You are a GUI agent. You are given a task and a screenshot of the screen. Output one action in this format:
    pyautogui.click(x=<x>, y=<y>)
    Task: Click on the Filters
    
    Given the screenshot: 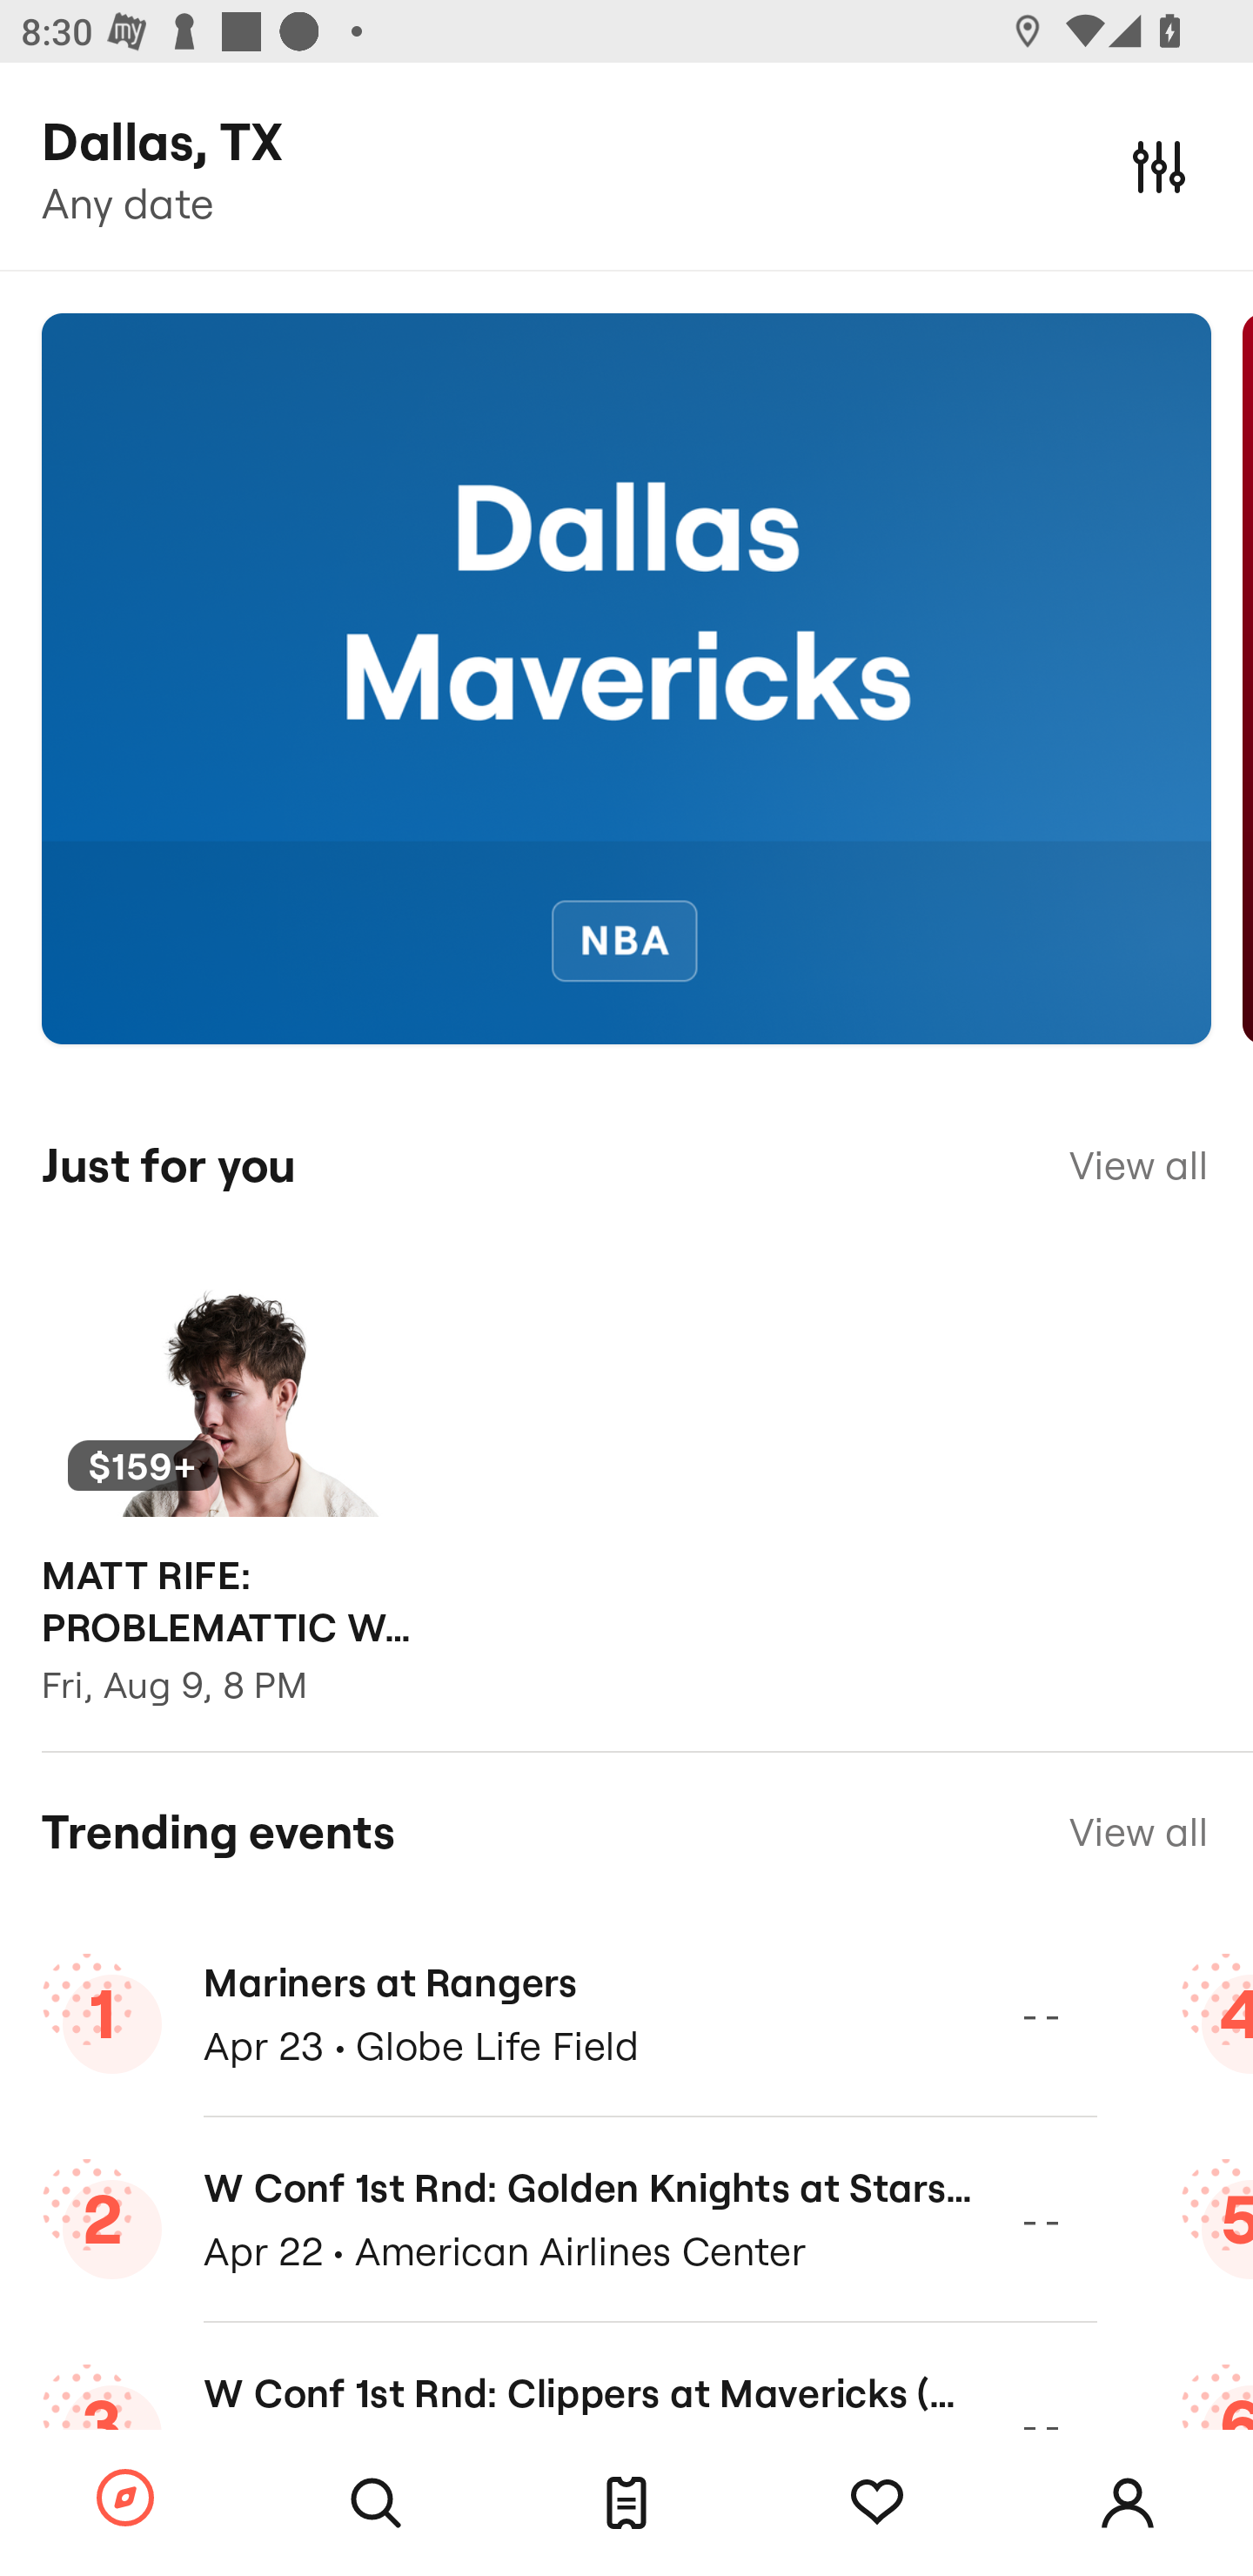 What is the action you would take?
    pyautogui.click(x=1159, y=165)
    